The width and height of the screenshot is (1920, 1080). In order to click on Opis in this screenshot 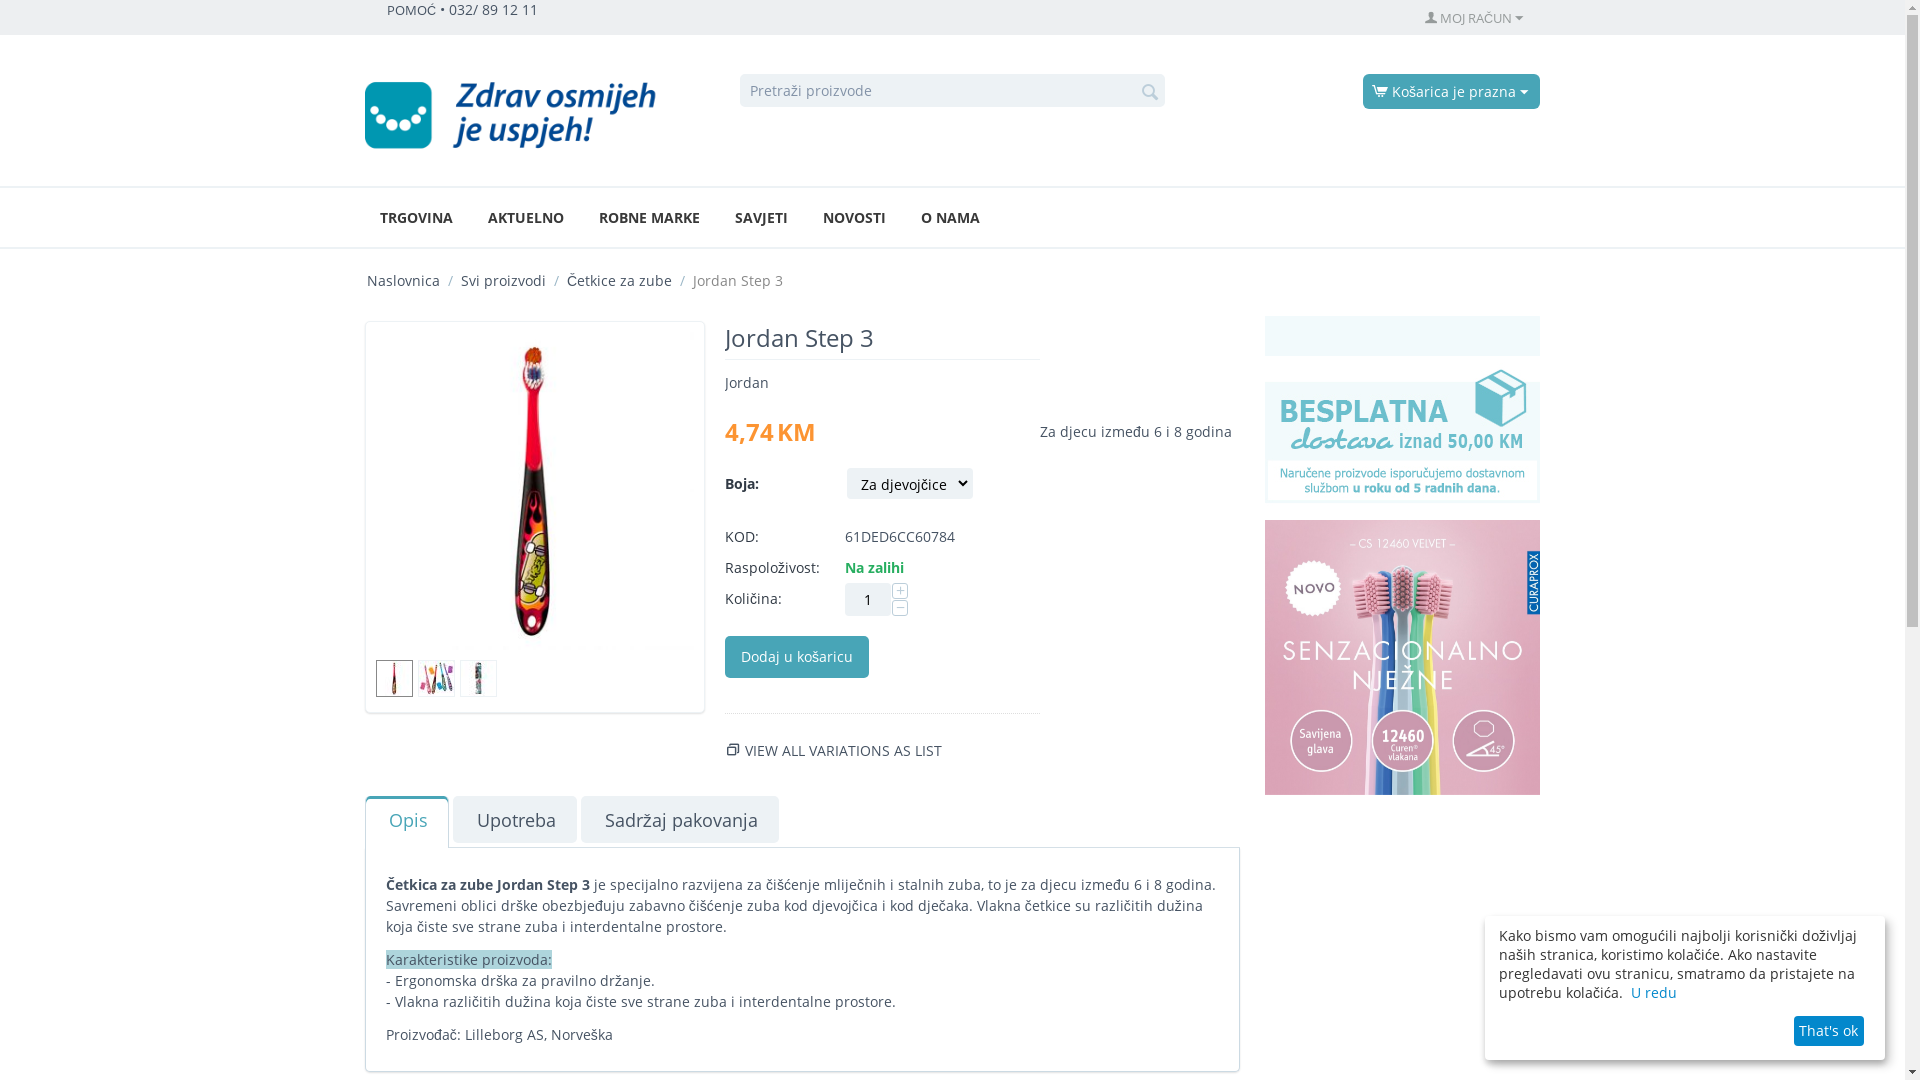, I will do `click(408, 820)`.